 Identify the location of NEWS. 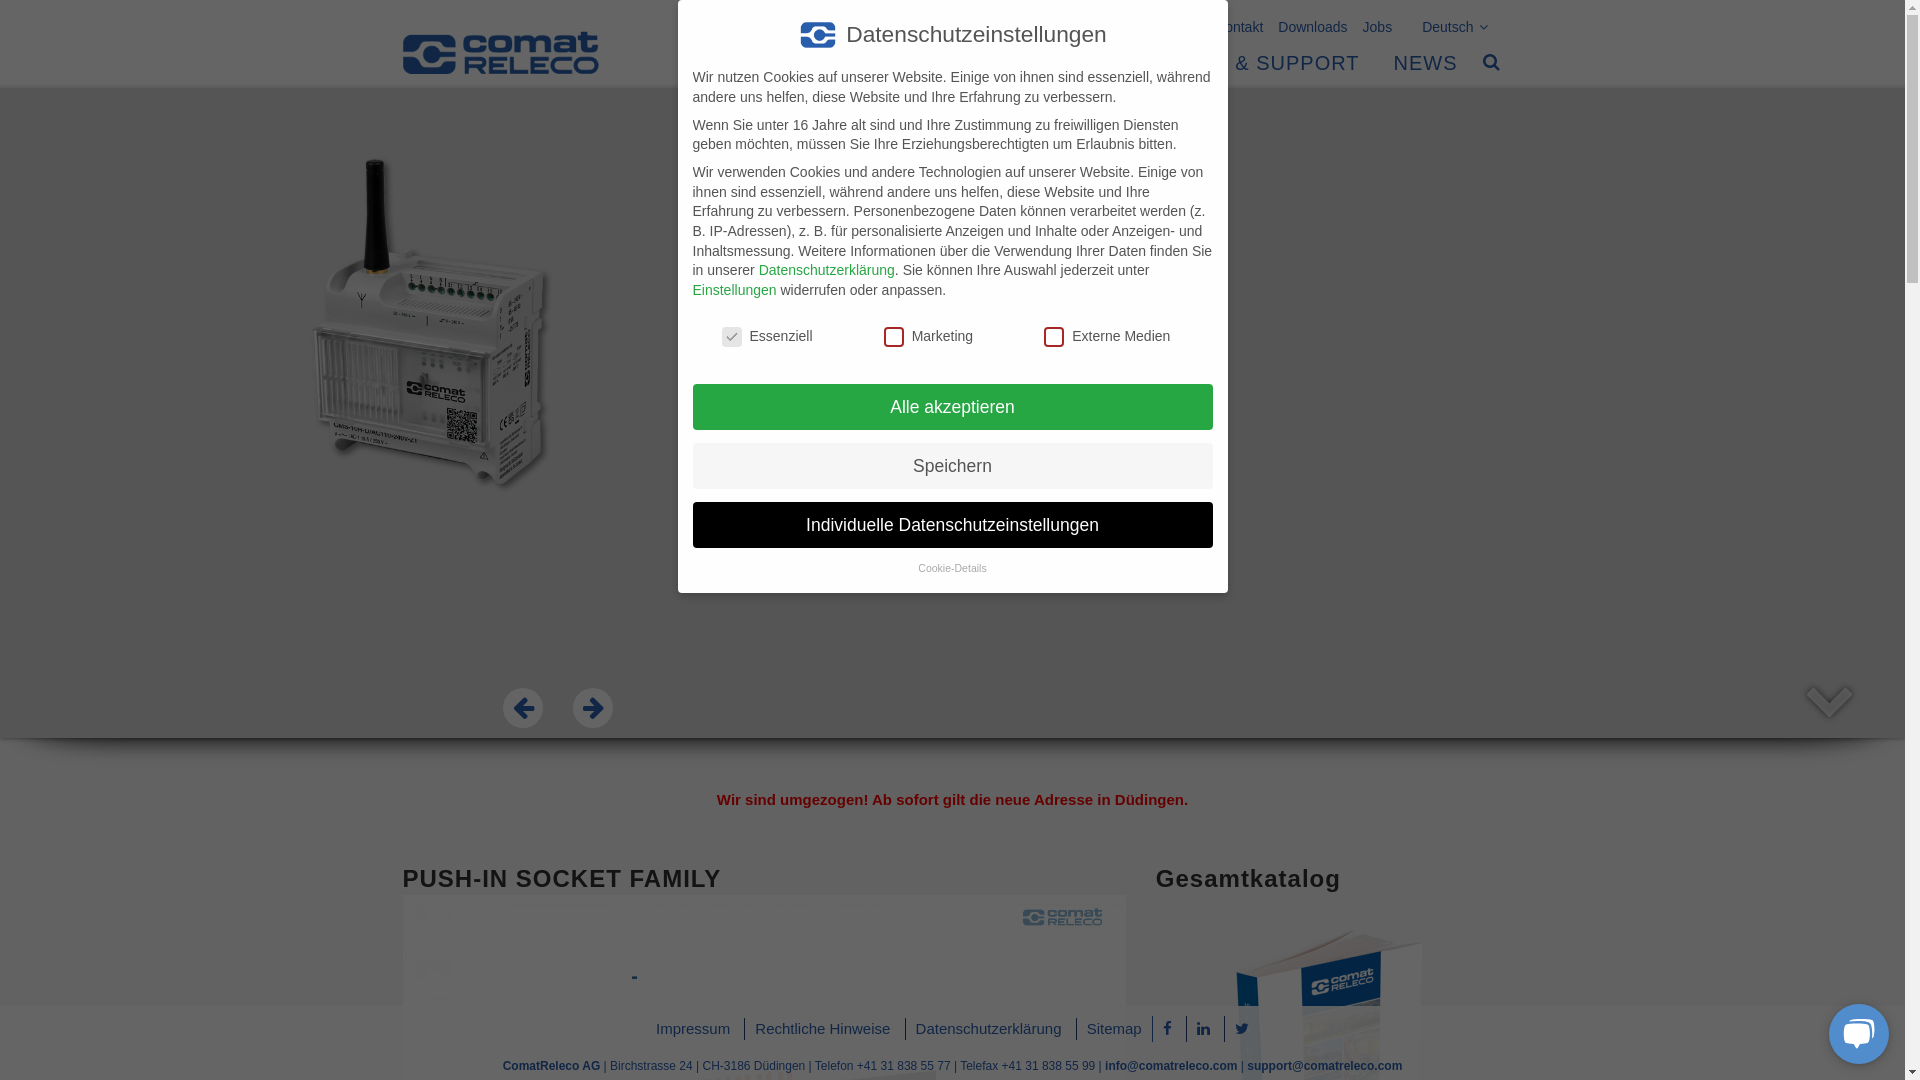
(1425, 50).